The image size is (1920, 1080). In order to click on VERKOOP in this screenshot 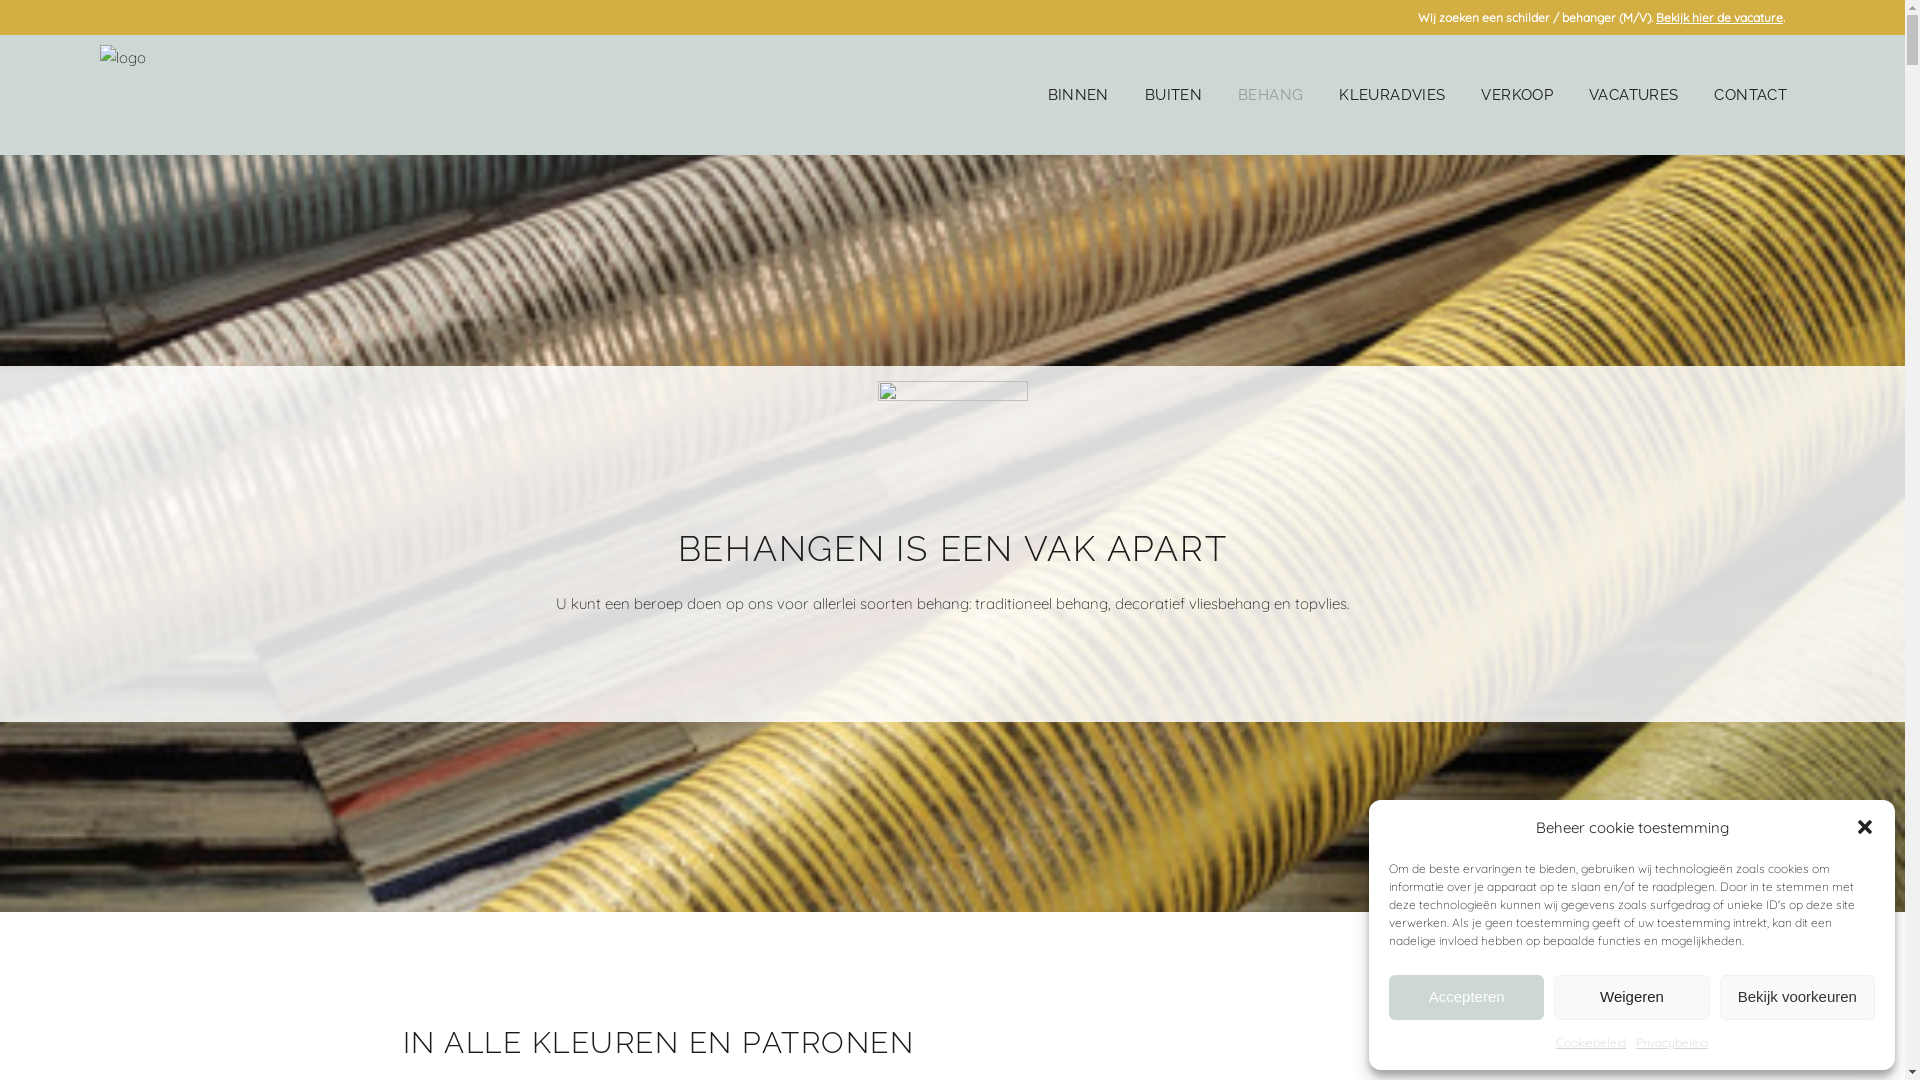, I will do `click(1517, 95)`.